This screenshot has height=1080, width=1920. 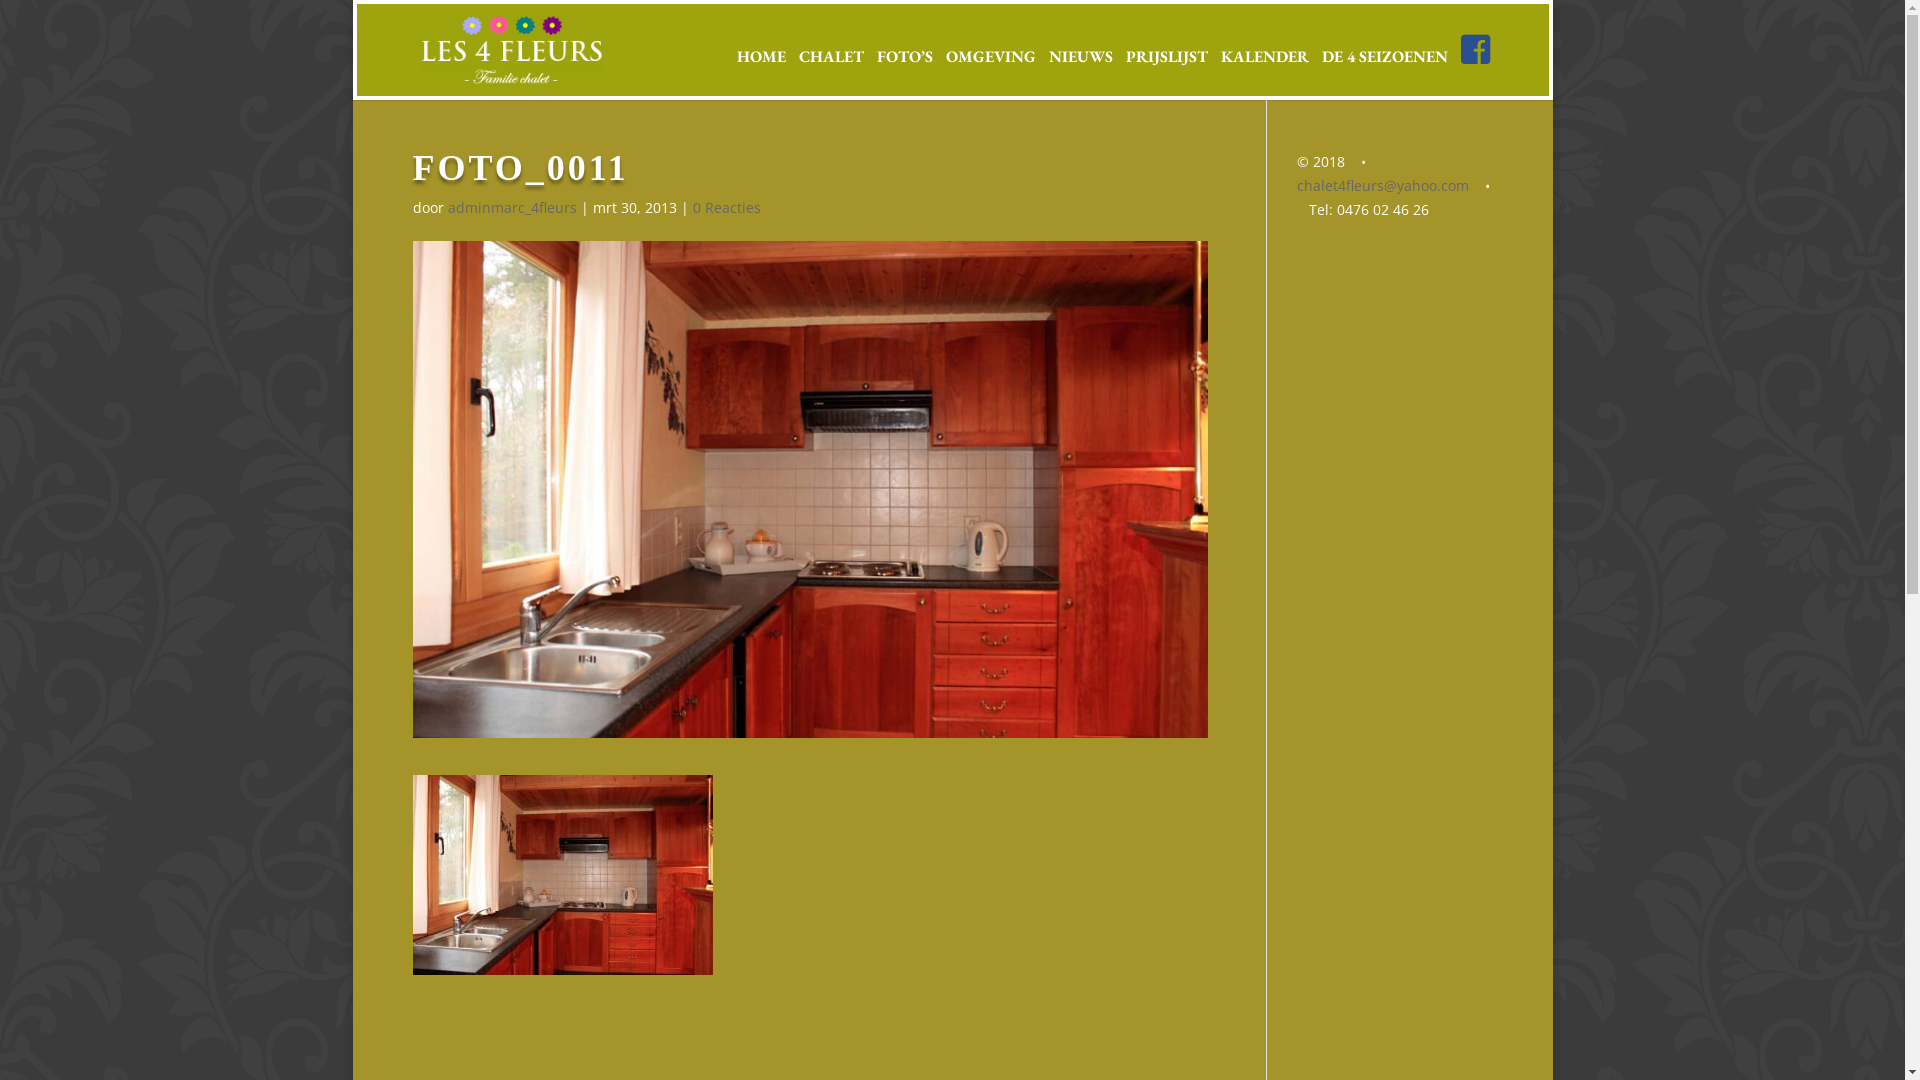 What do you see at coordinates (1167, 72) in the screenshot?
I see `PRIJSLIJST` at bounding box center [1167, 72].